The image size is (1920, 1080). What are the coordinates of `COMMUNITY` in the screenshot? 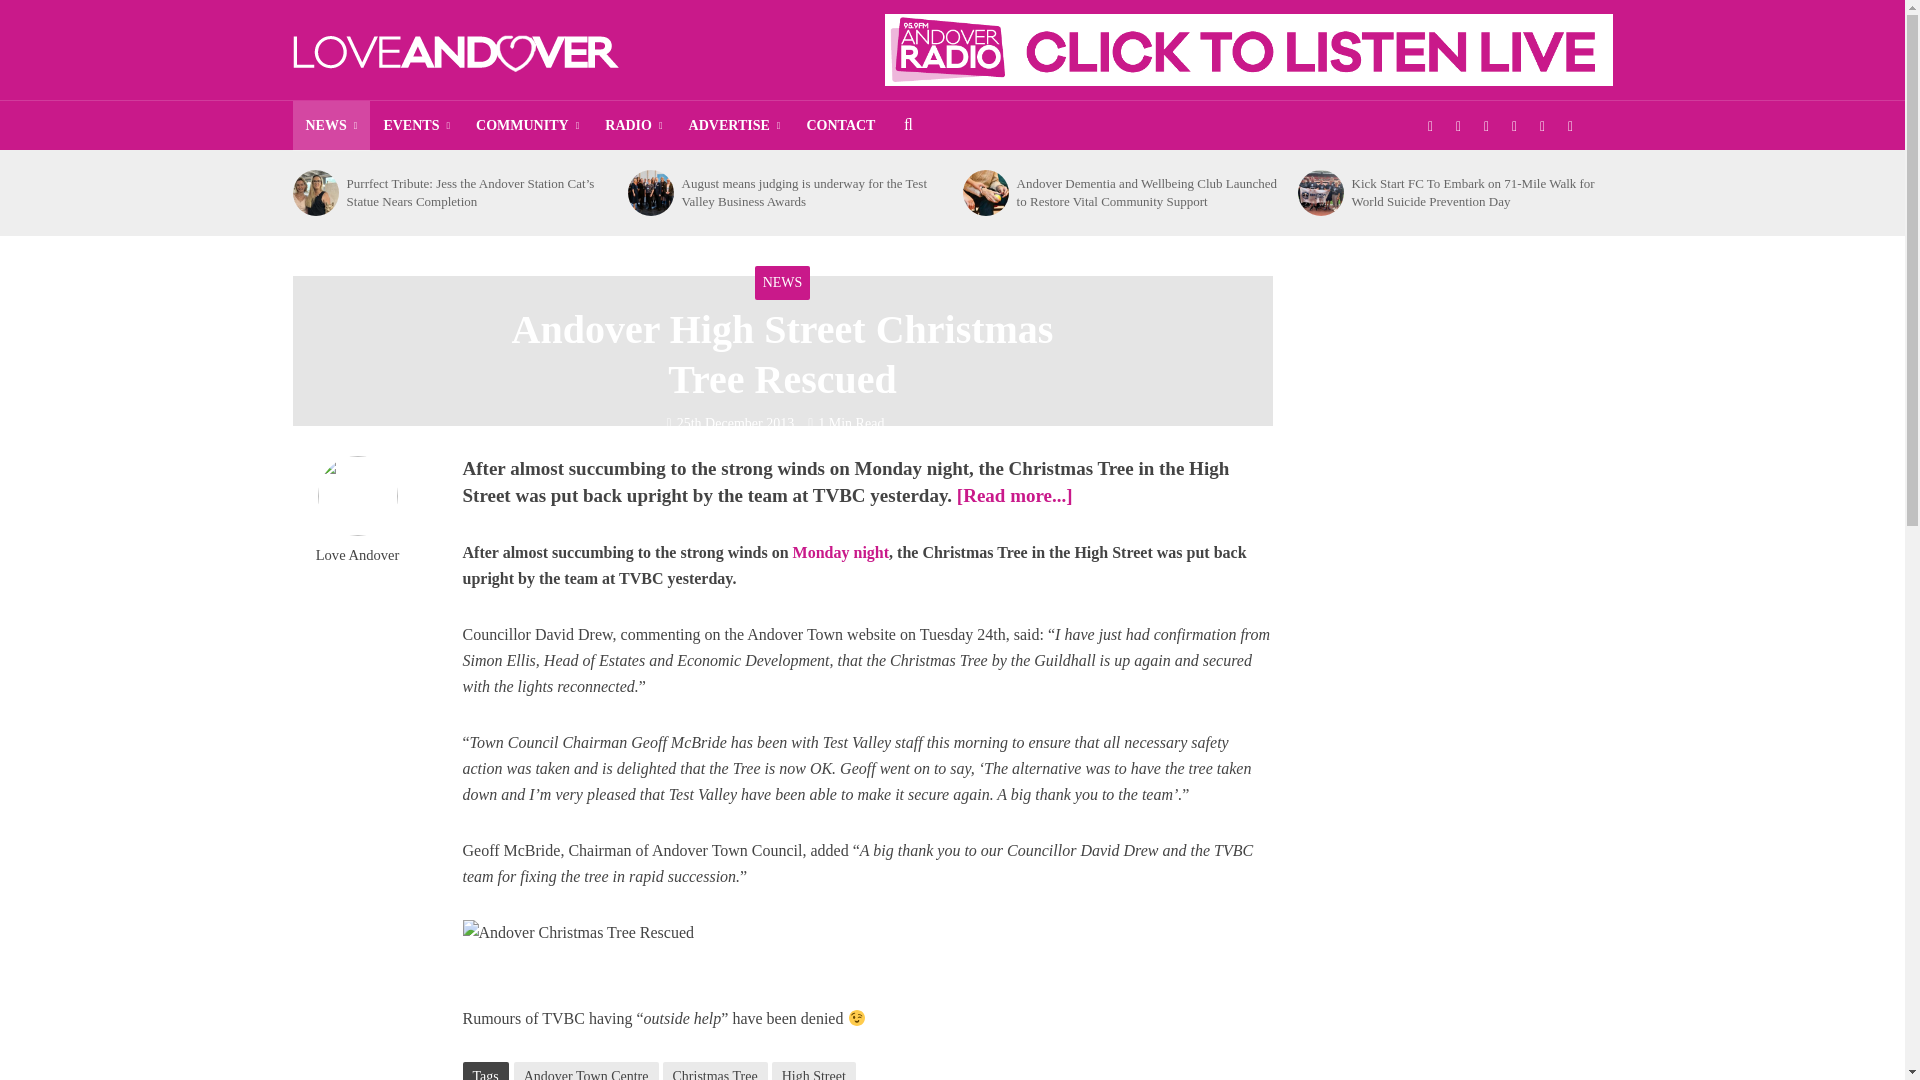 It's located at (526, 126).